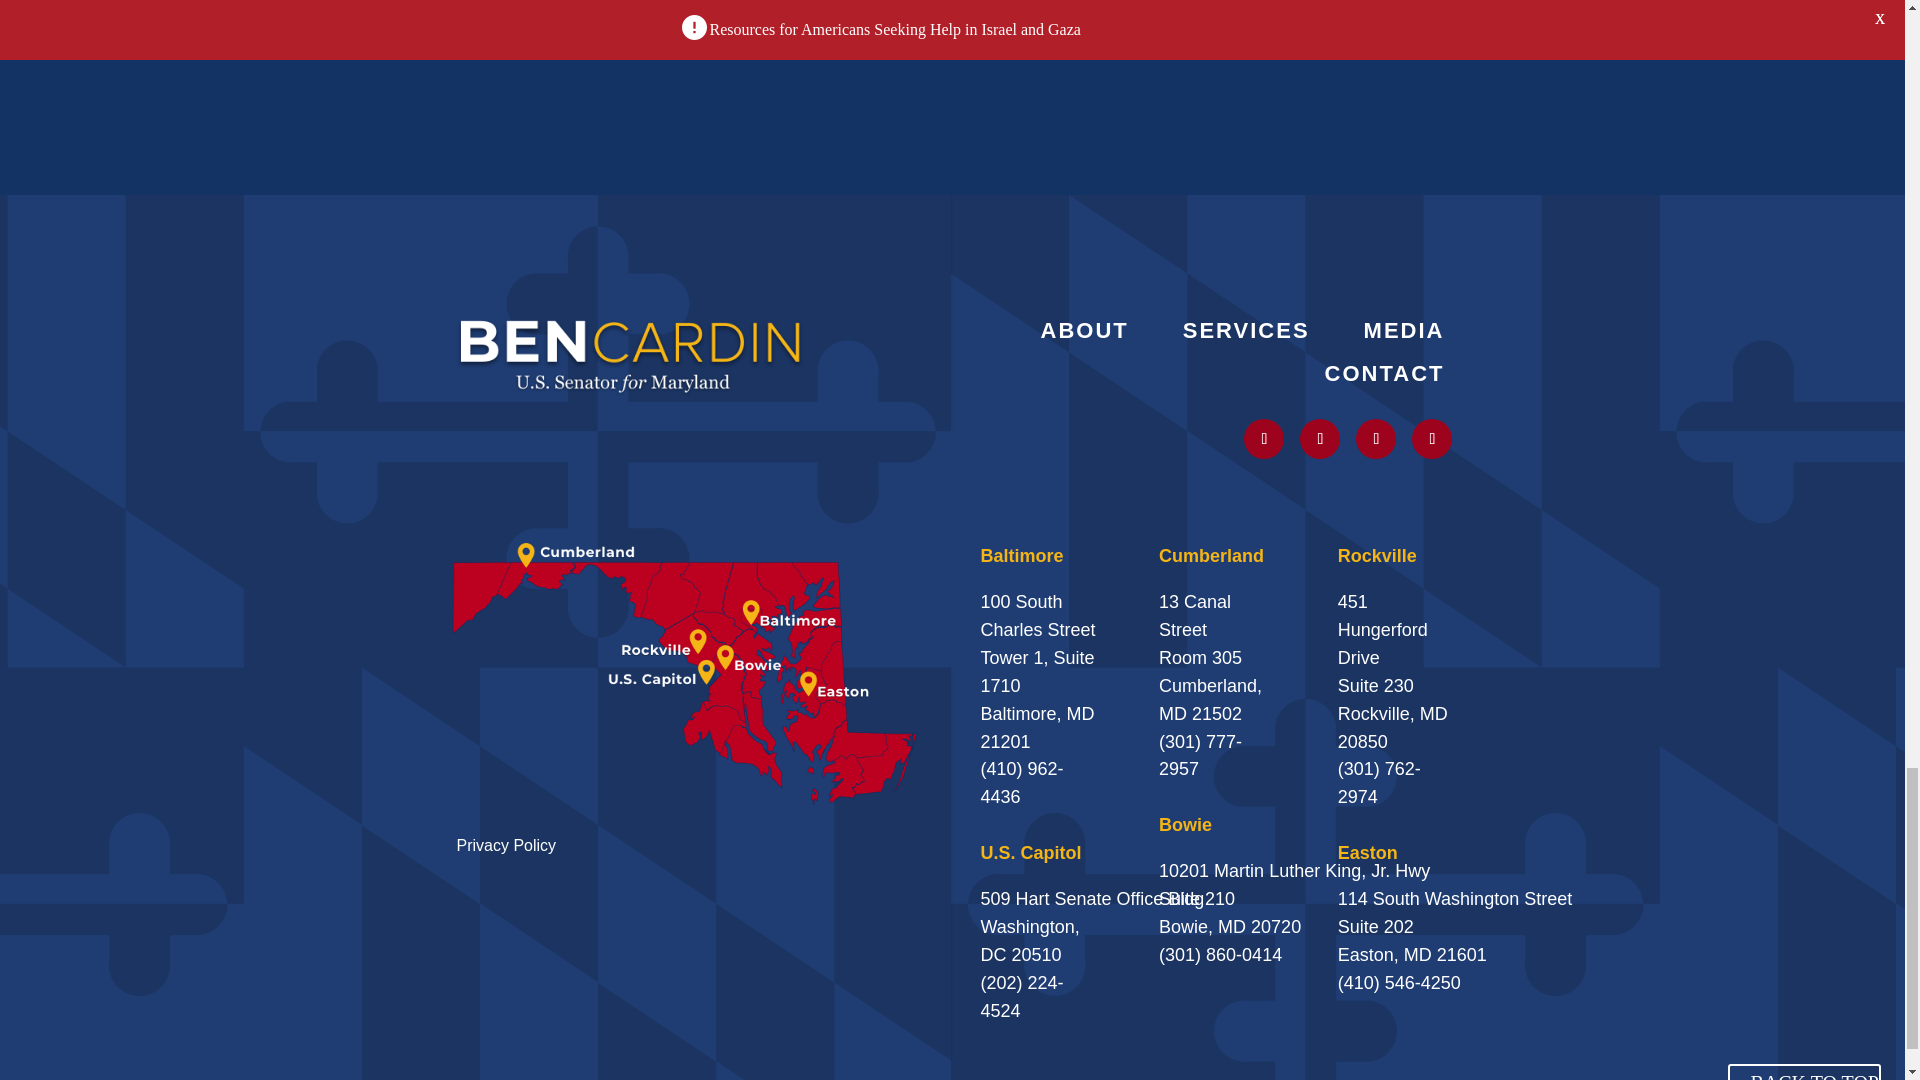 Image resolution: width=1920 pixels, height=1080 pixels. What do you see at coordinates (1320, 439) in the screenshot?
I see `Follow on Instagram` at bounding box center [1320, 439].